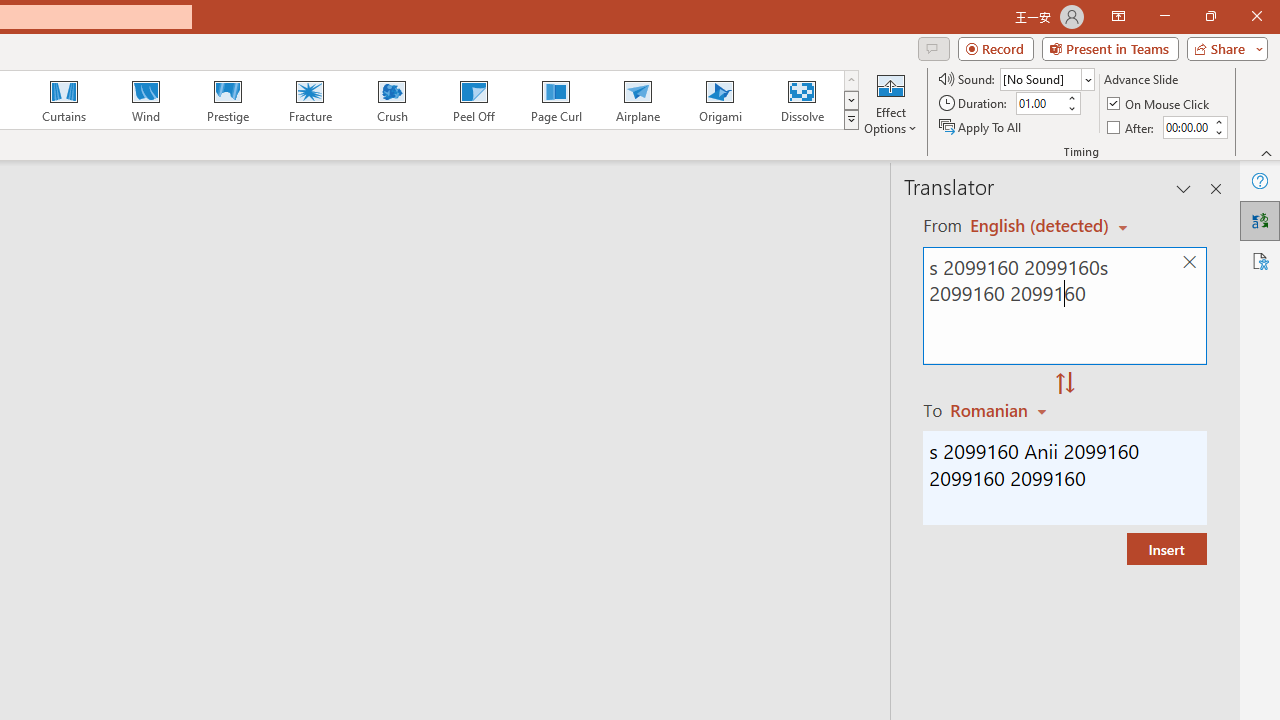 The height and width of the screenshot is (720, 1280). Describe the element at coordinates (227, 100) in the screenshot. I see `Prestige` at that location.